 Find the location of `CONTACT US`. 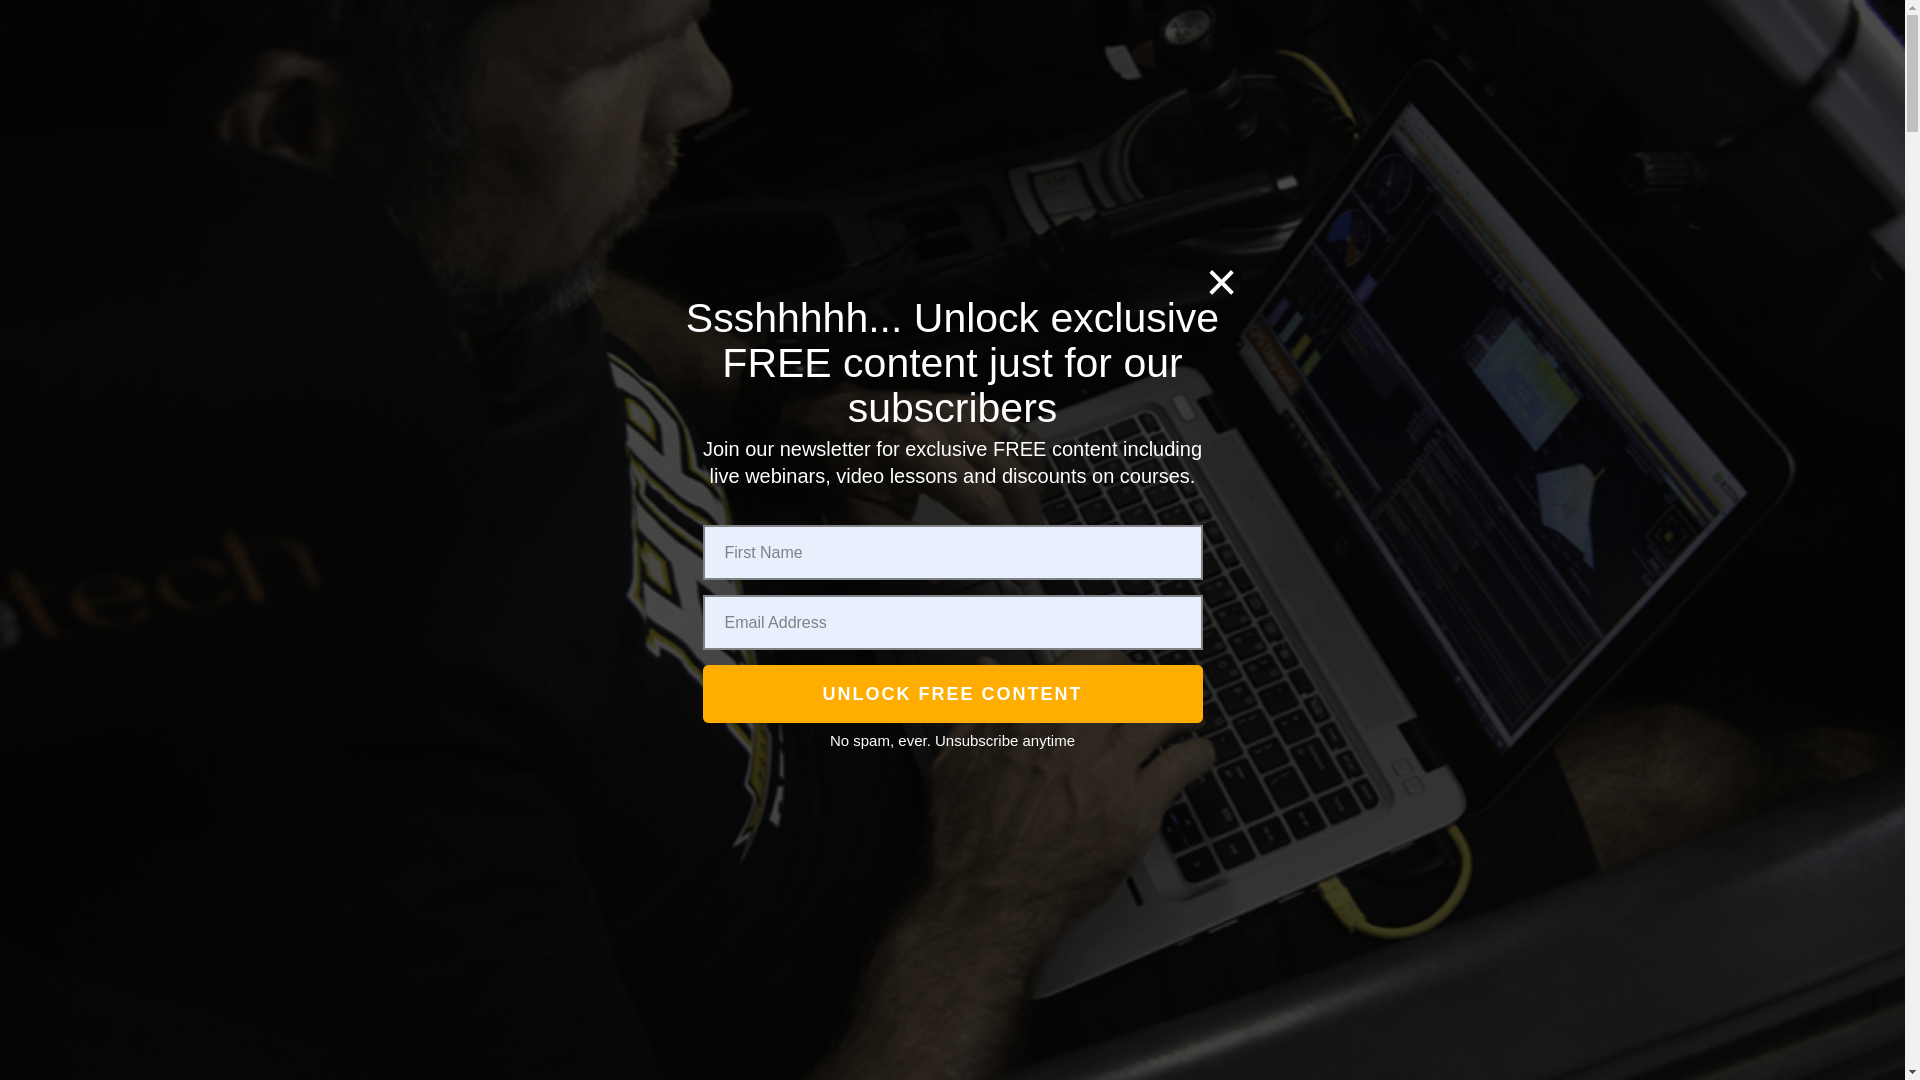

CONTACT US is located at coordinates (1178, 214).